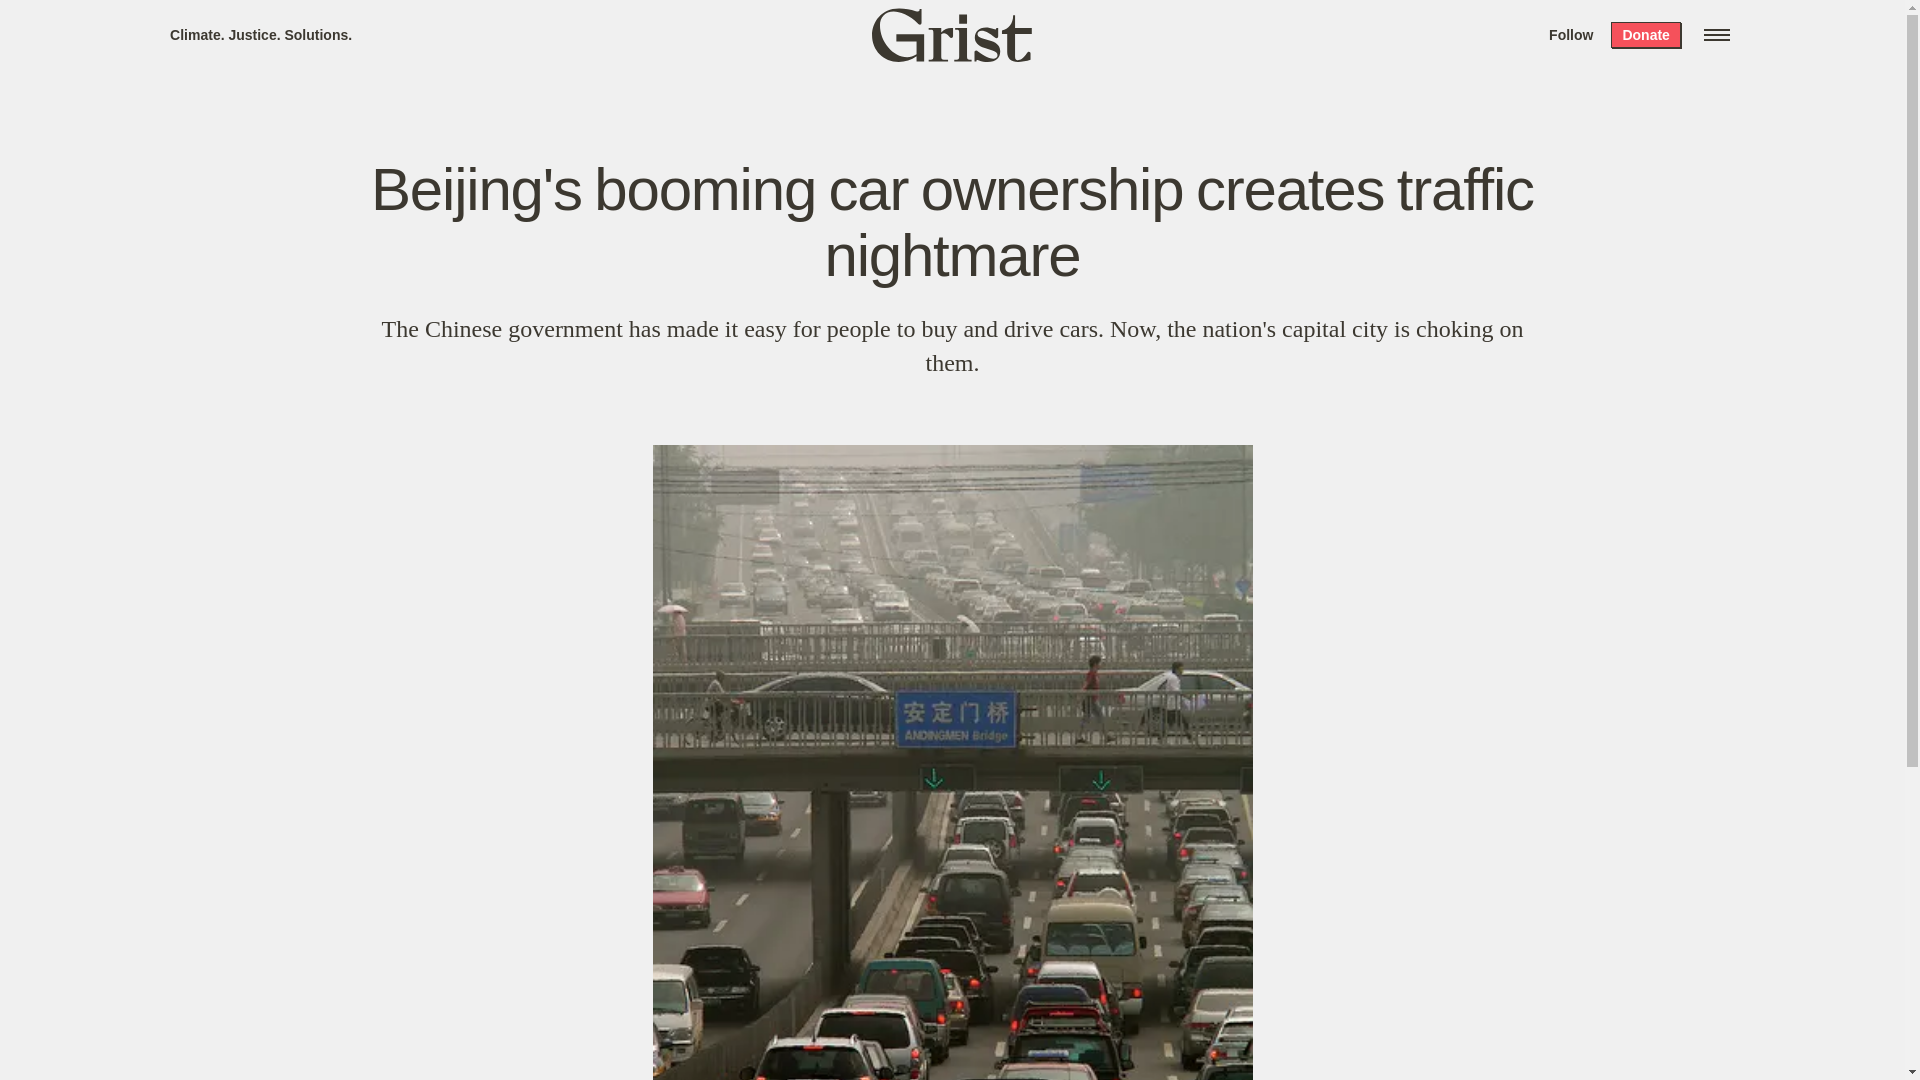 The image size is (1920, 1080). What do you see at coordinates (952, 34) in the screenshot?
I see `Grist home` at bounding box center [952, 34].